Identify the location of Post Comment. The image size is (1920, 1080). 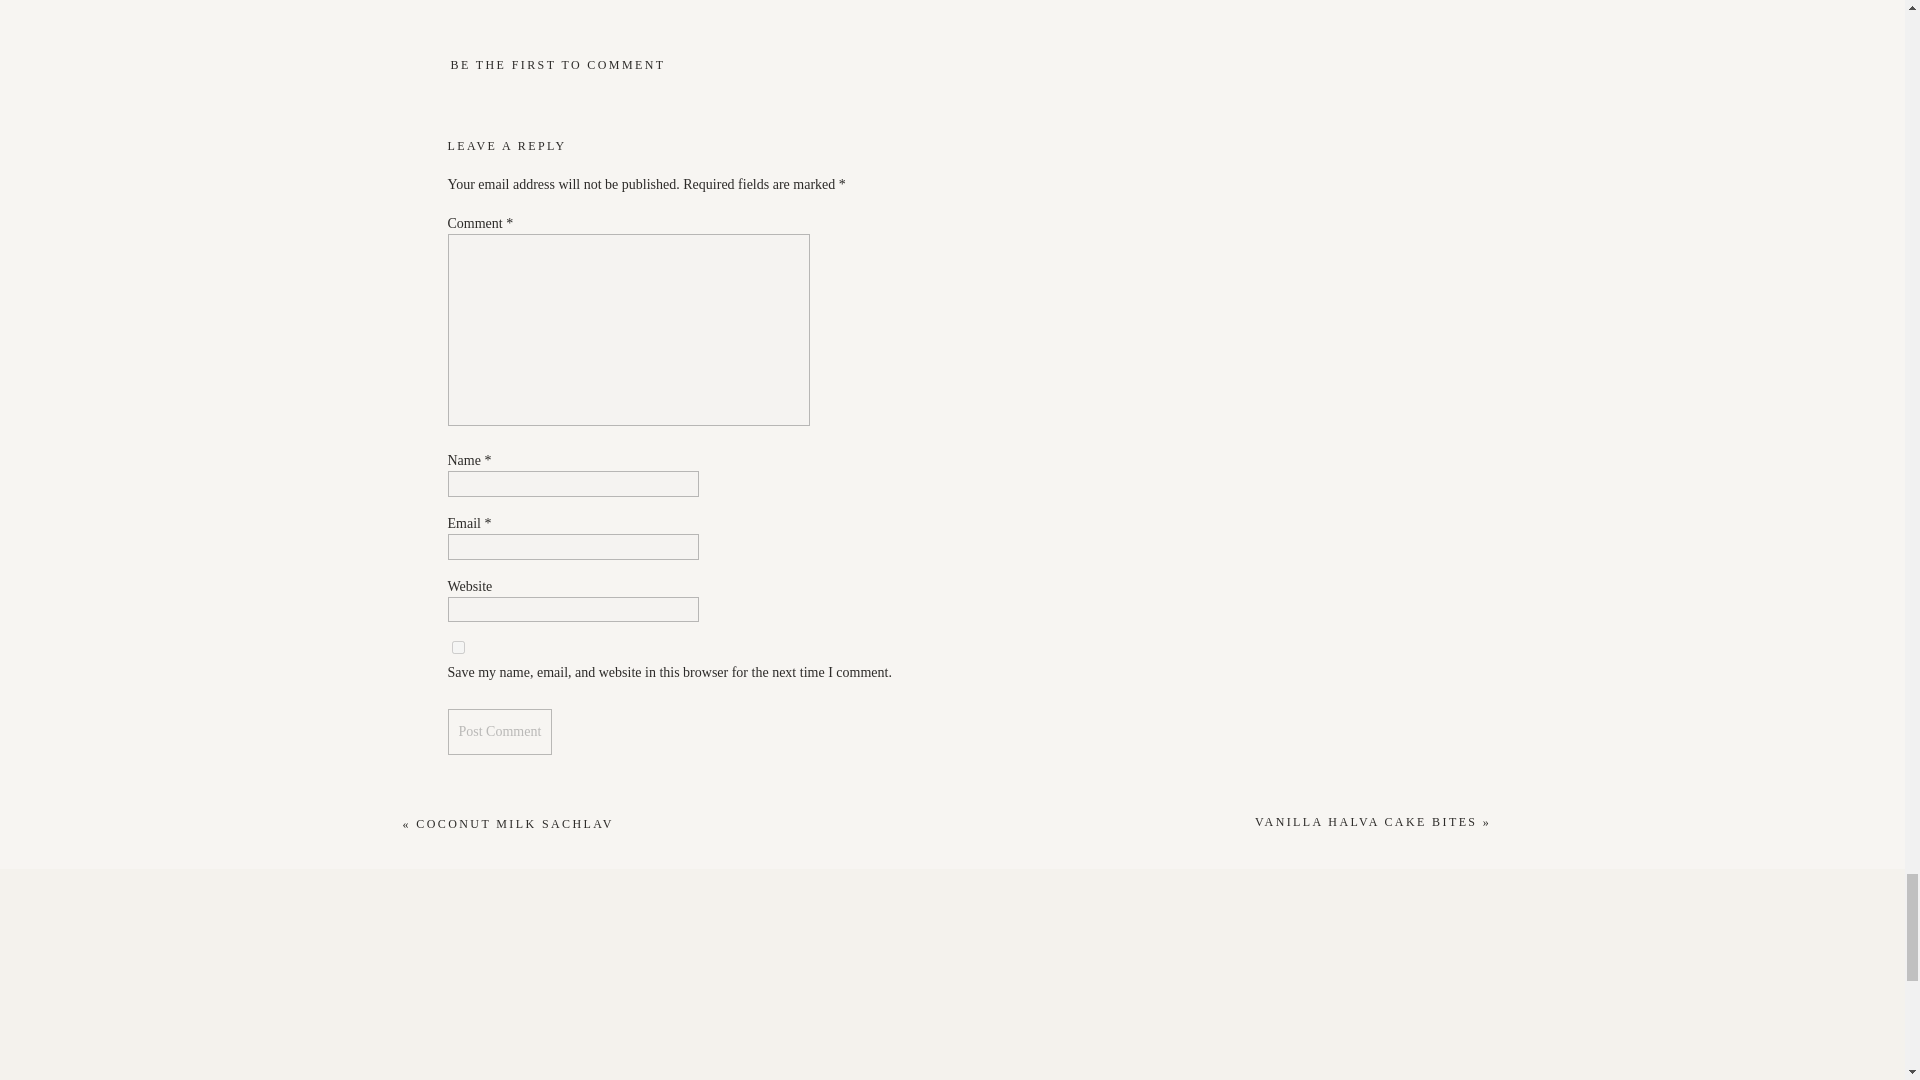
(500, 731).